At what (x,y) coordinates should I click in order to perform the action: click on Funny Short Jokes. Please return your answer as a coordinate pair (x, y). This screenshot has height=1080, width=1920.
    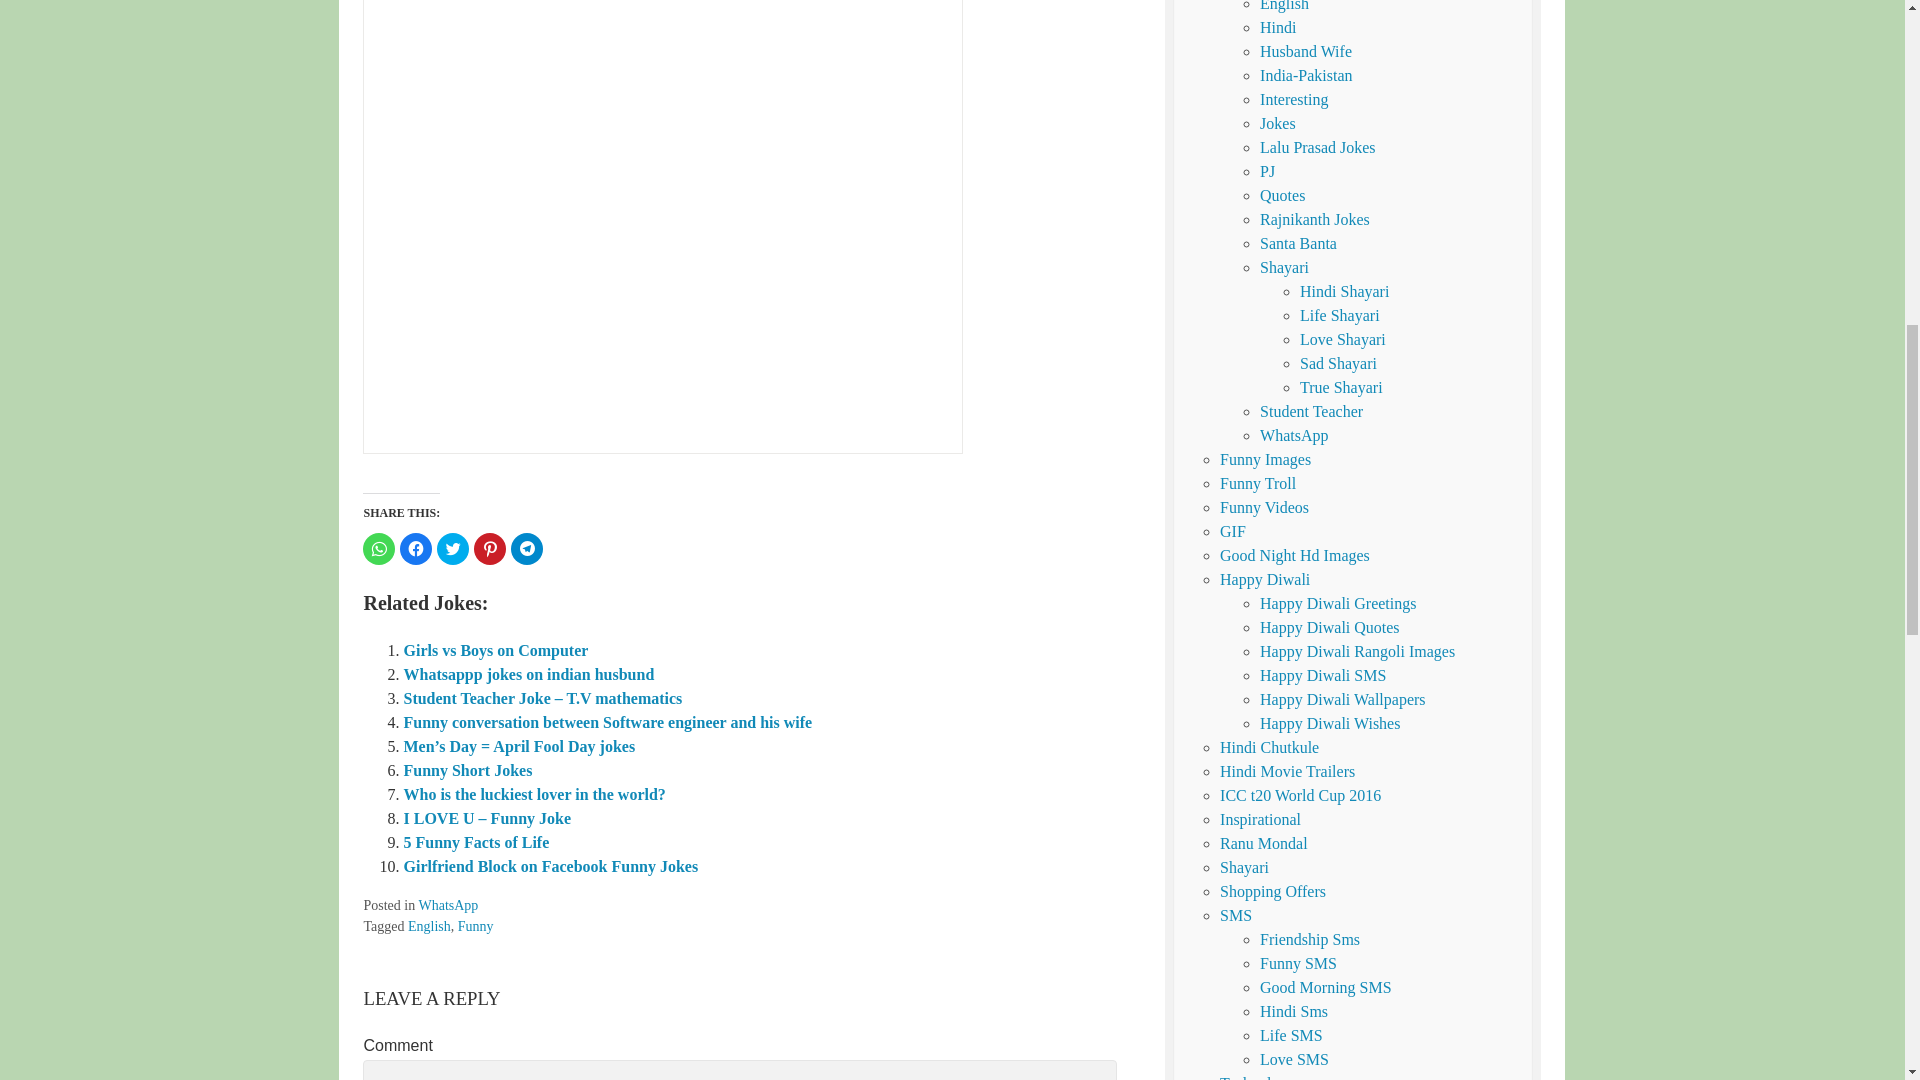
    Looking at the image, I should click on (467, 770).